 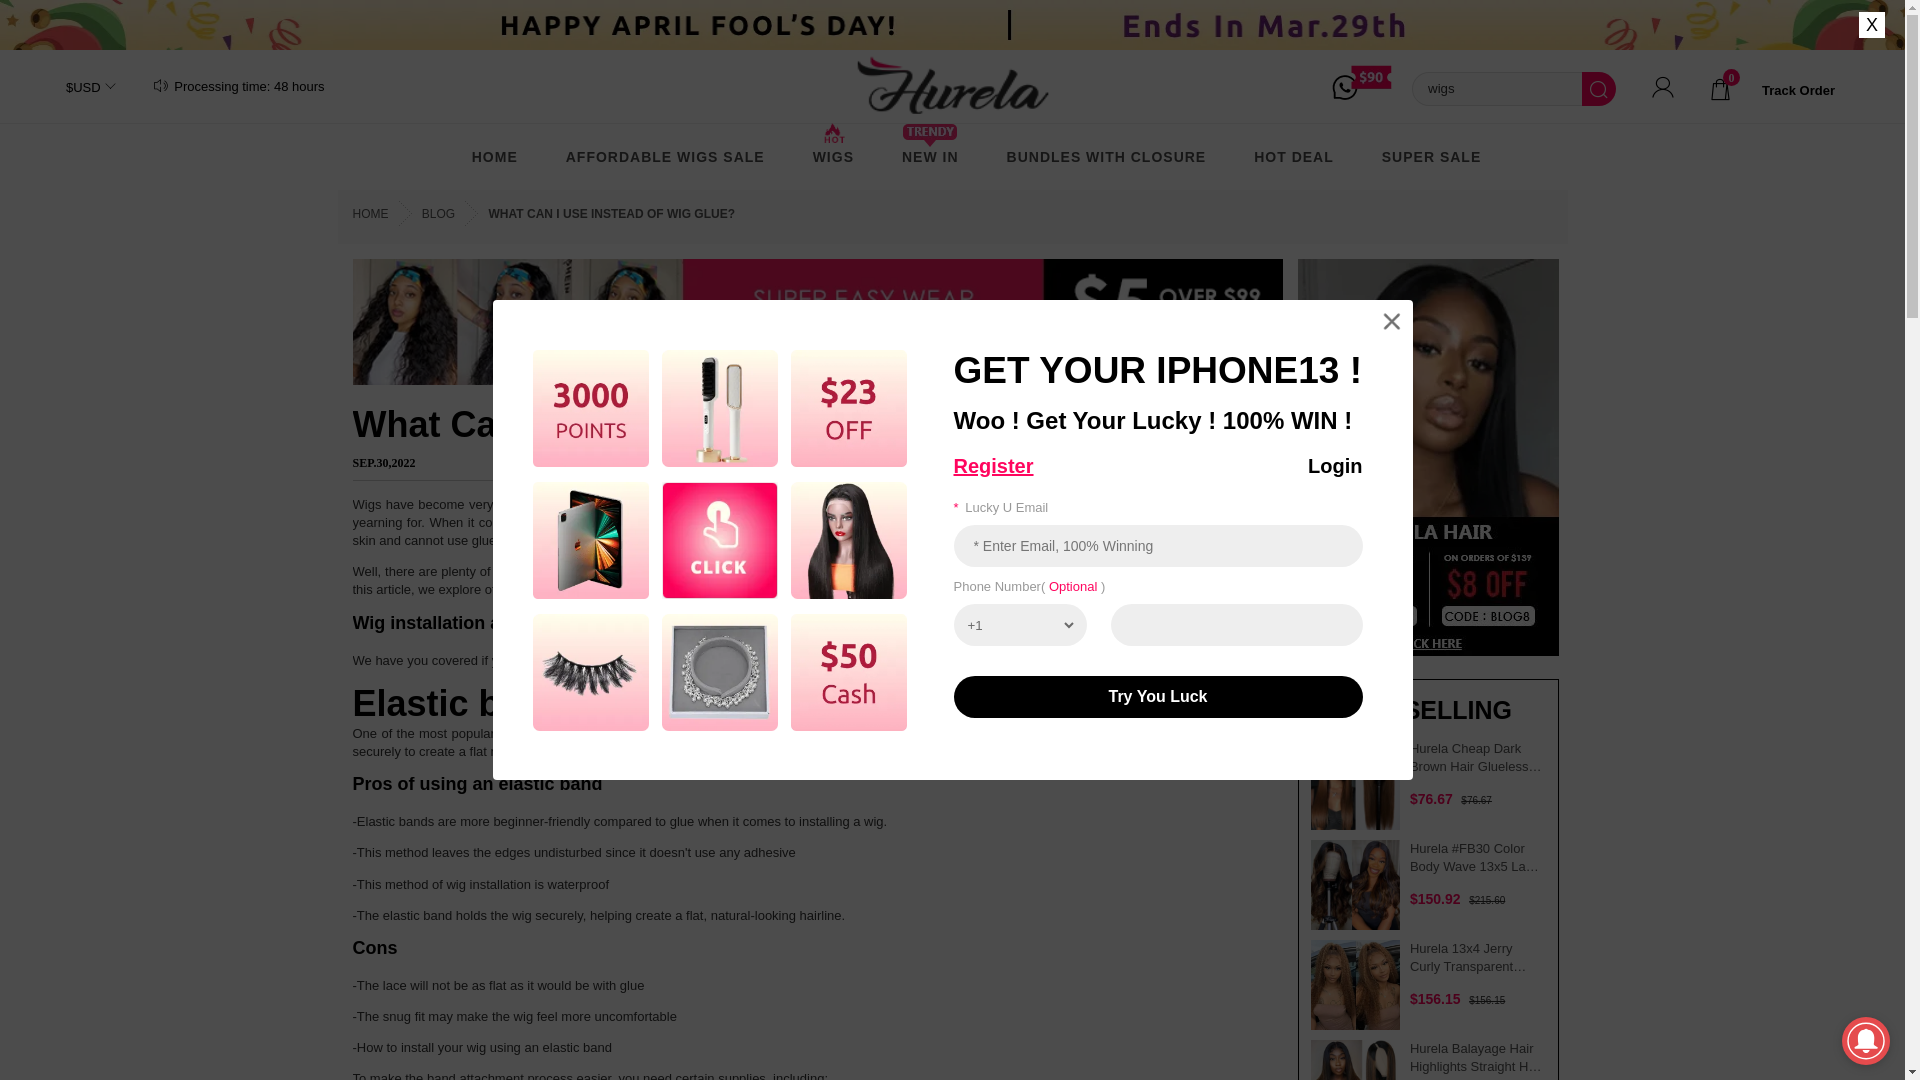 I want to click on hurela hair Mall, so click(x=952, y=88).